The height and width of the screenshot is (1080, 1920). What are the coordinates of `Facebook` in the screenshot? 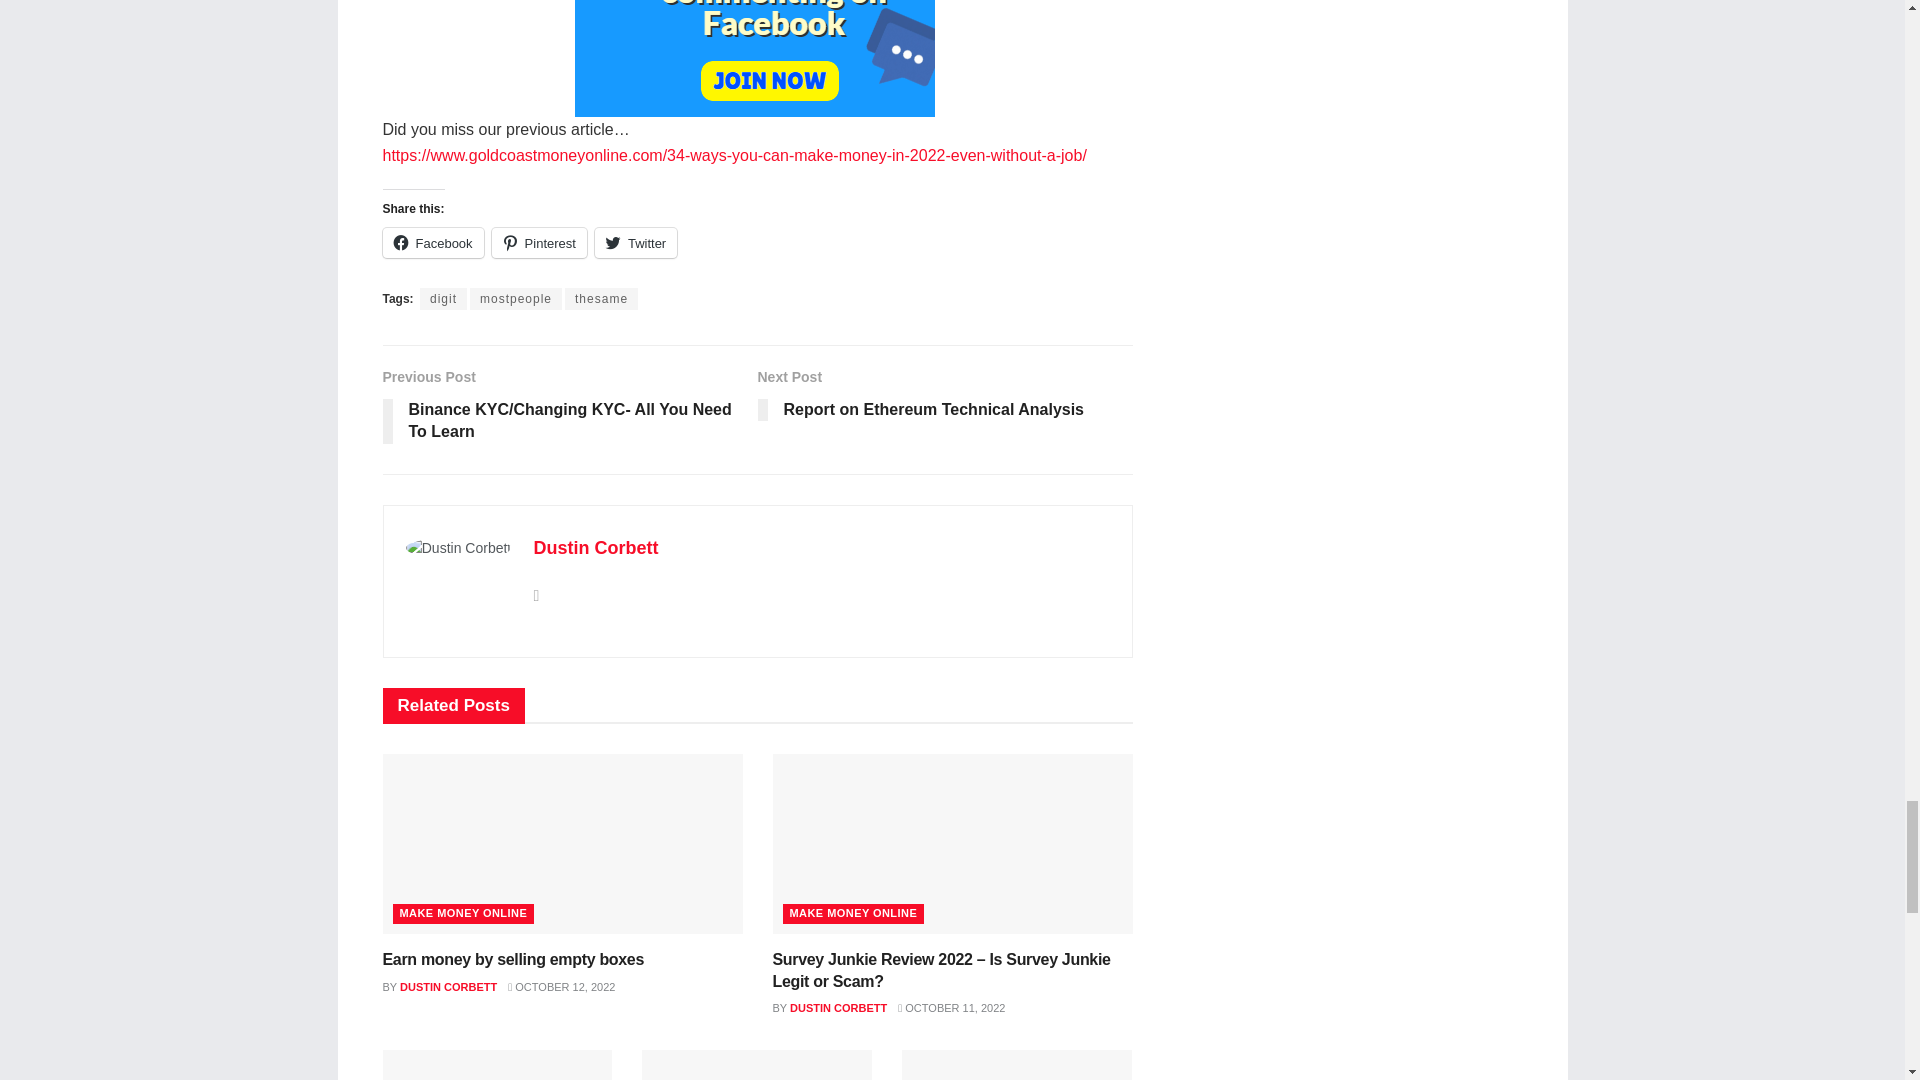 It's located at (432, 242).